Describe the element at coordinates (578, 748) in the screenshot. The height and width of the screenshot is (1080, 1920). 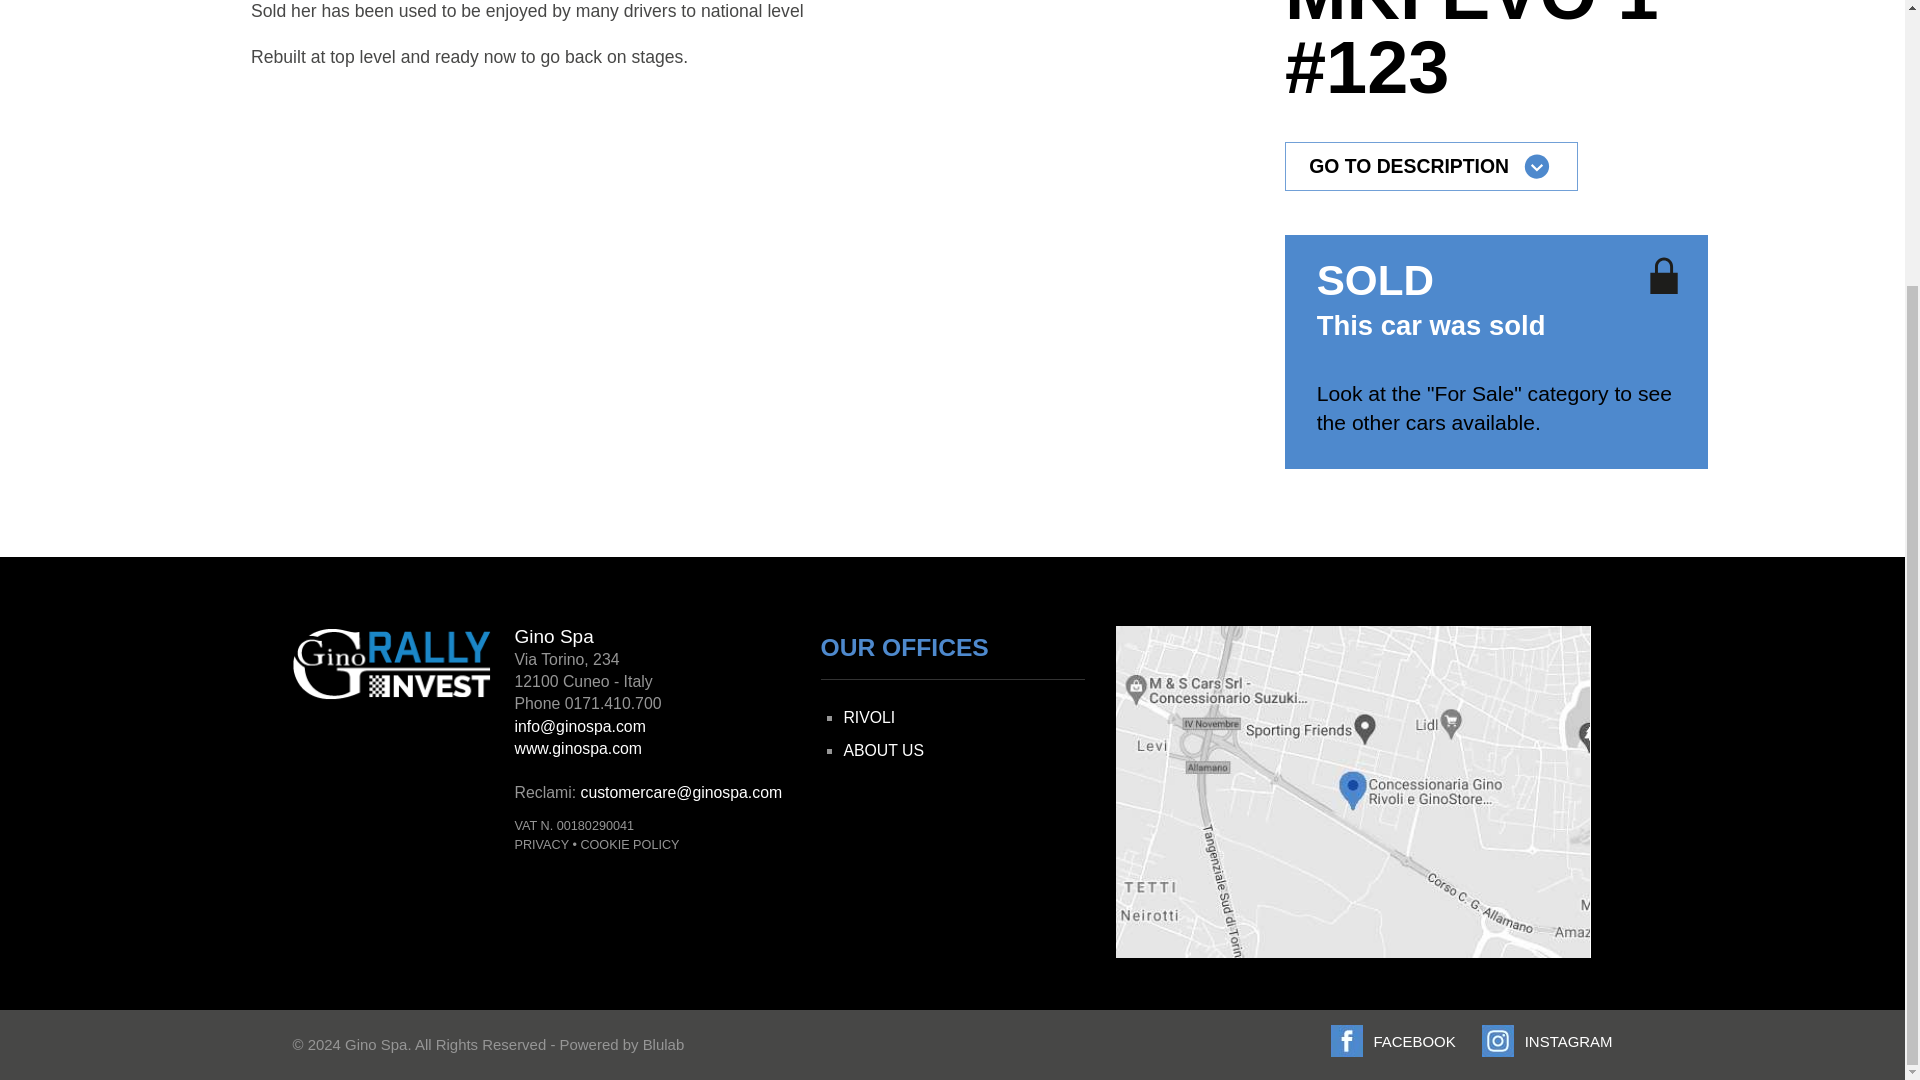
I see `www.ginospa.com` at that location.